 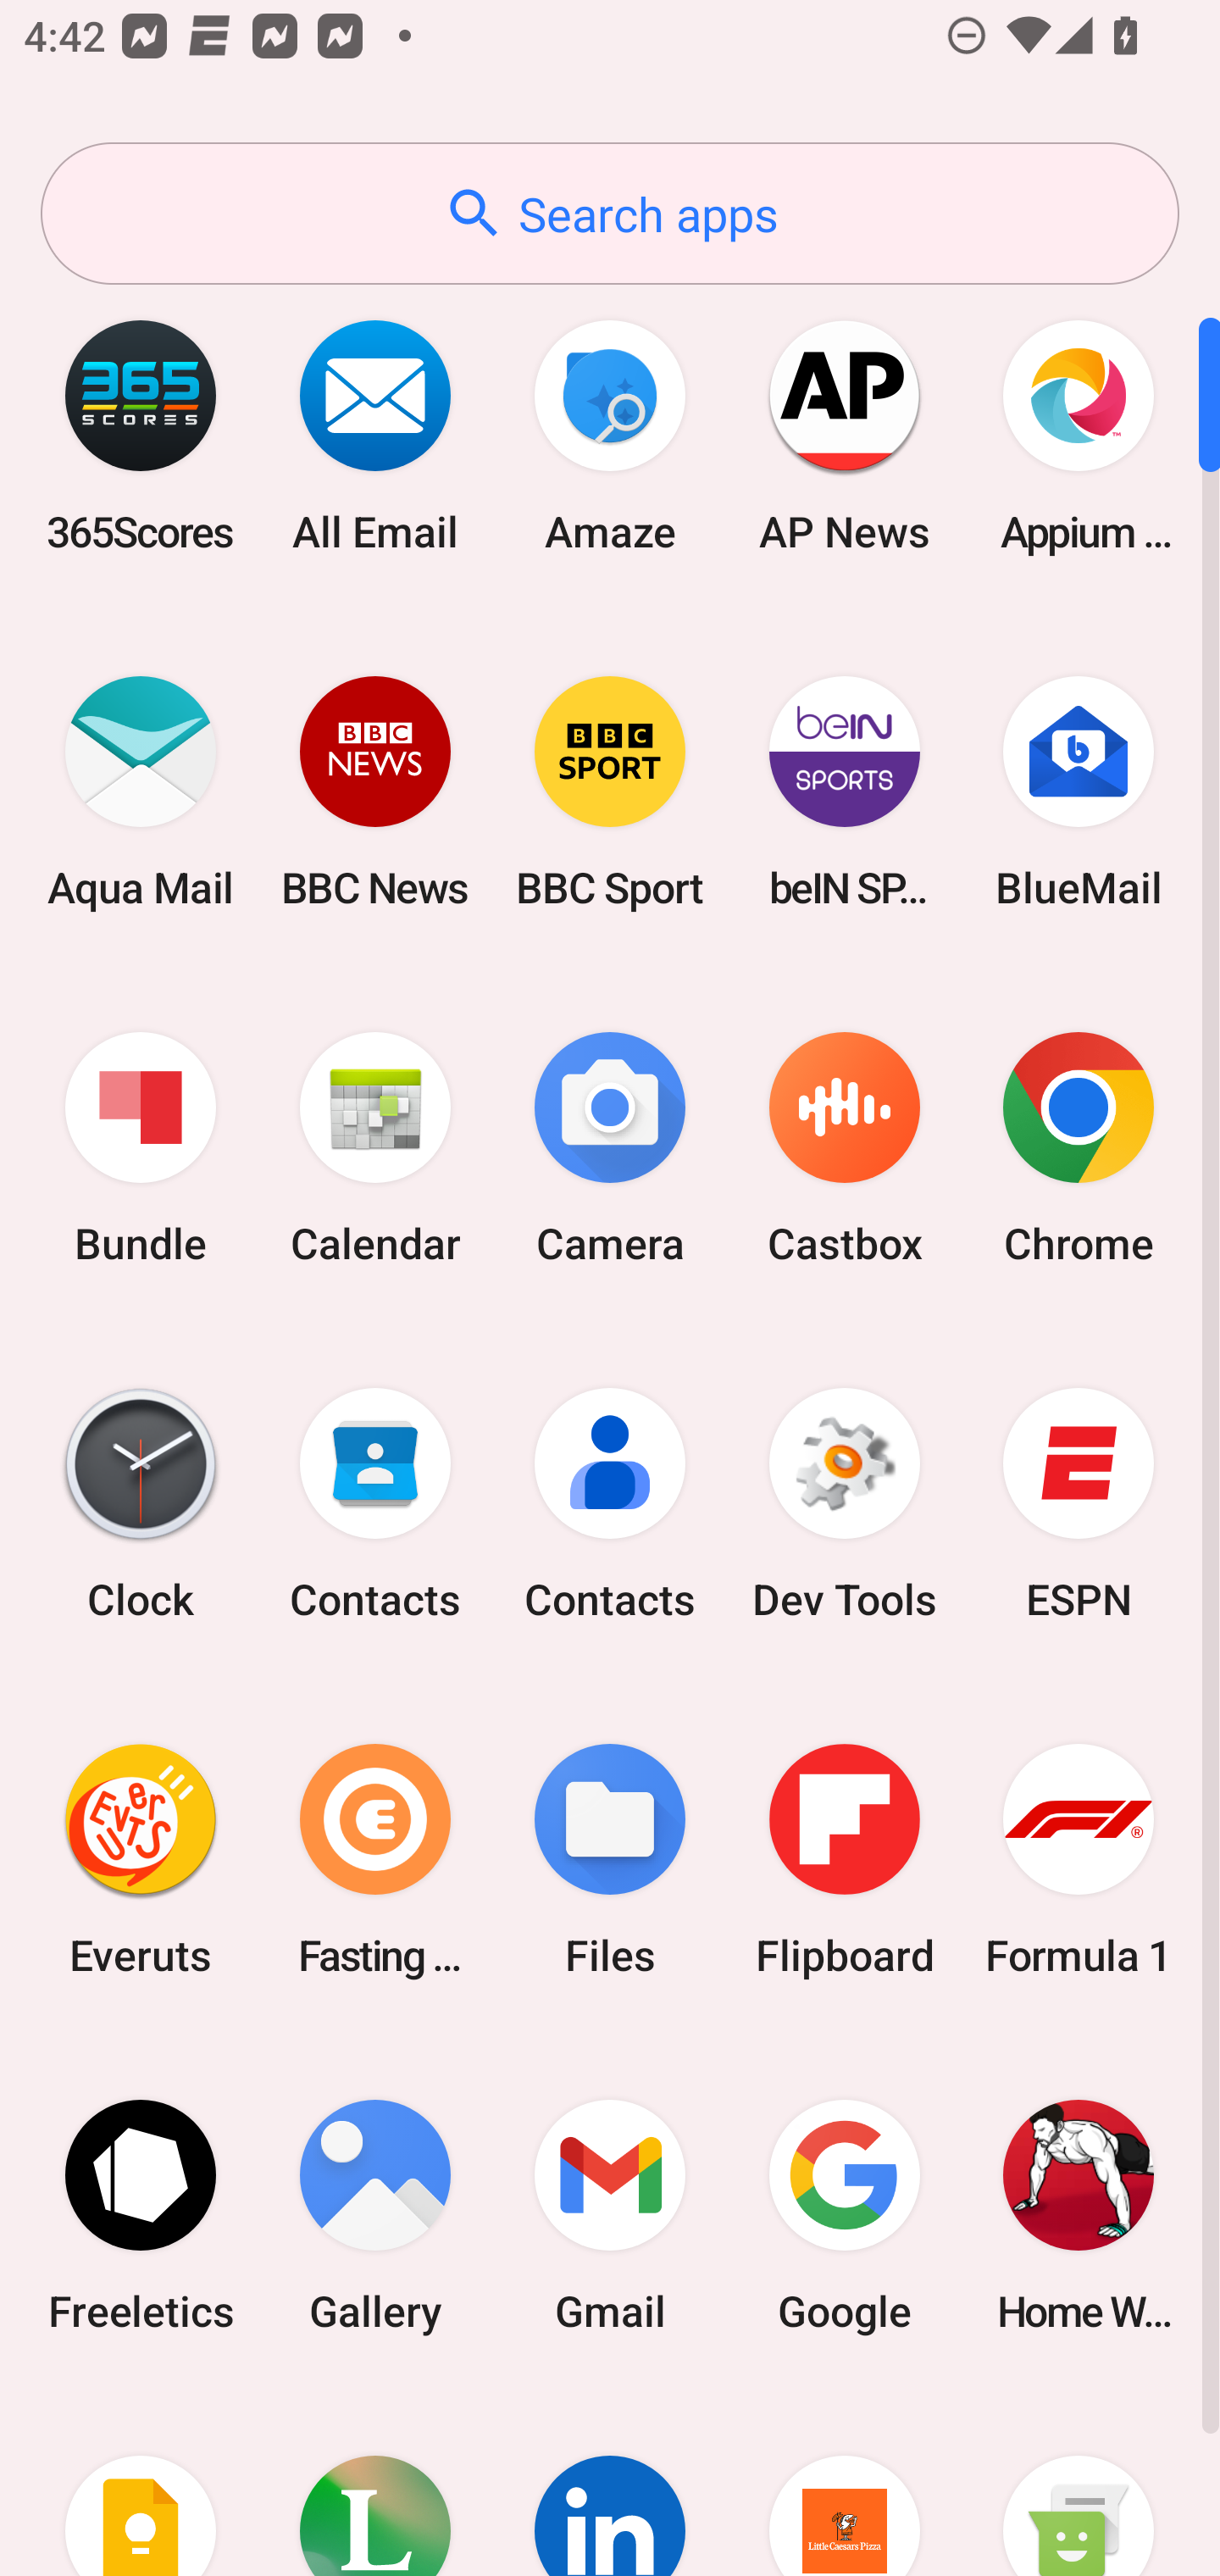 I want to click on BBC News, so click(x=375, y=791).